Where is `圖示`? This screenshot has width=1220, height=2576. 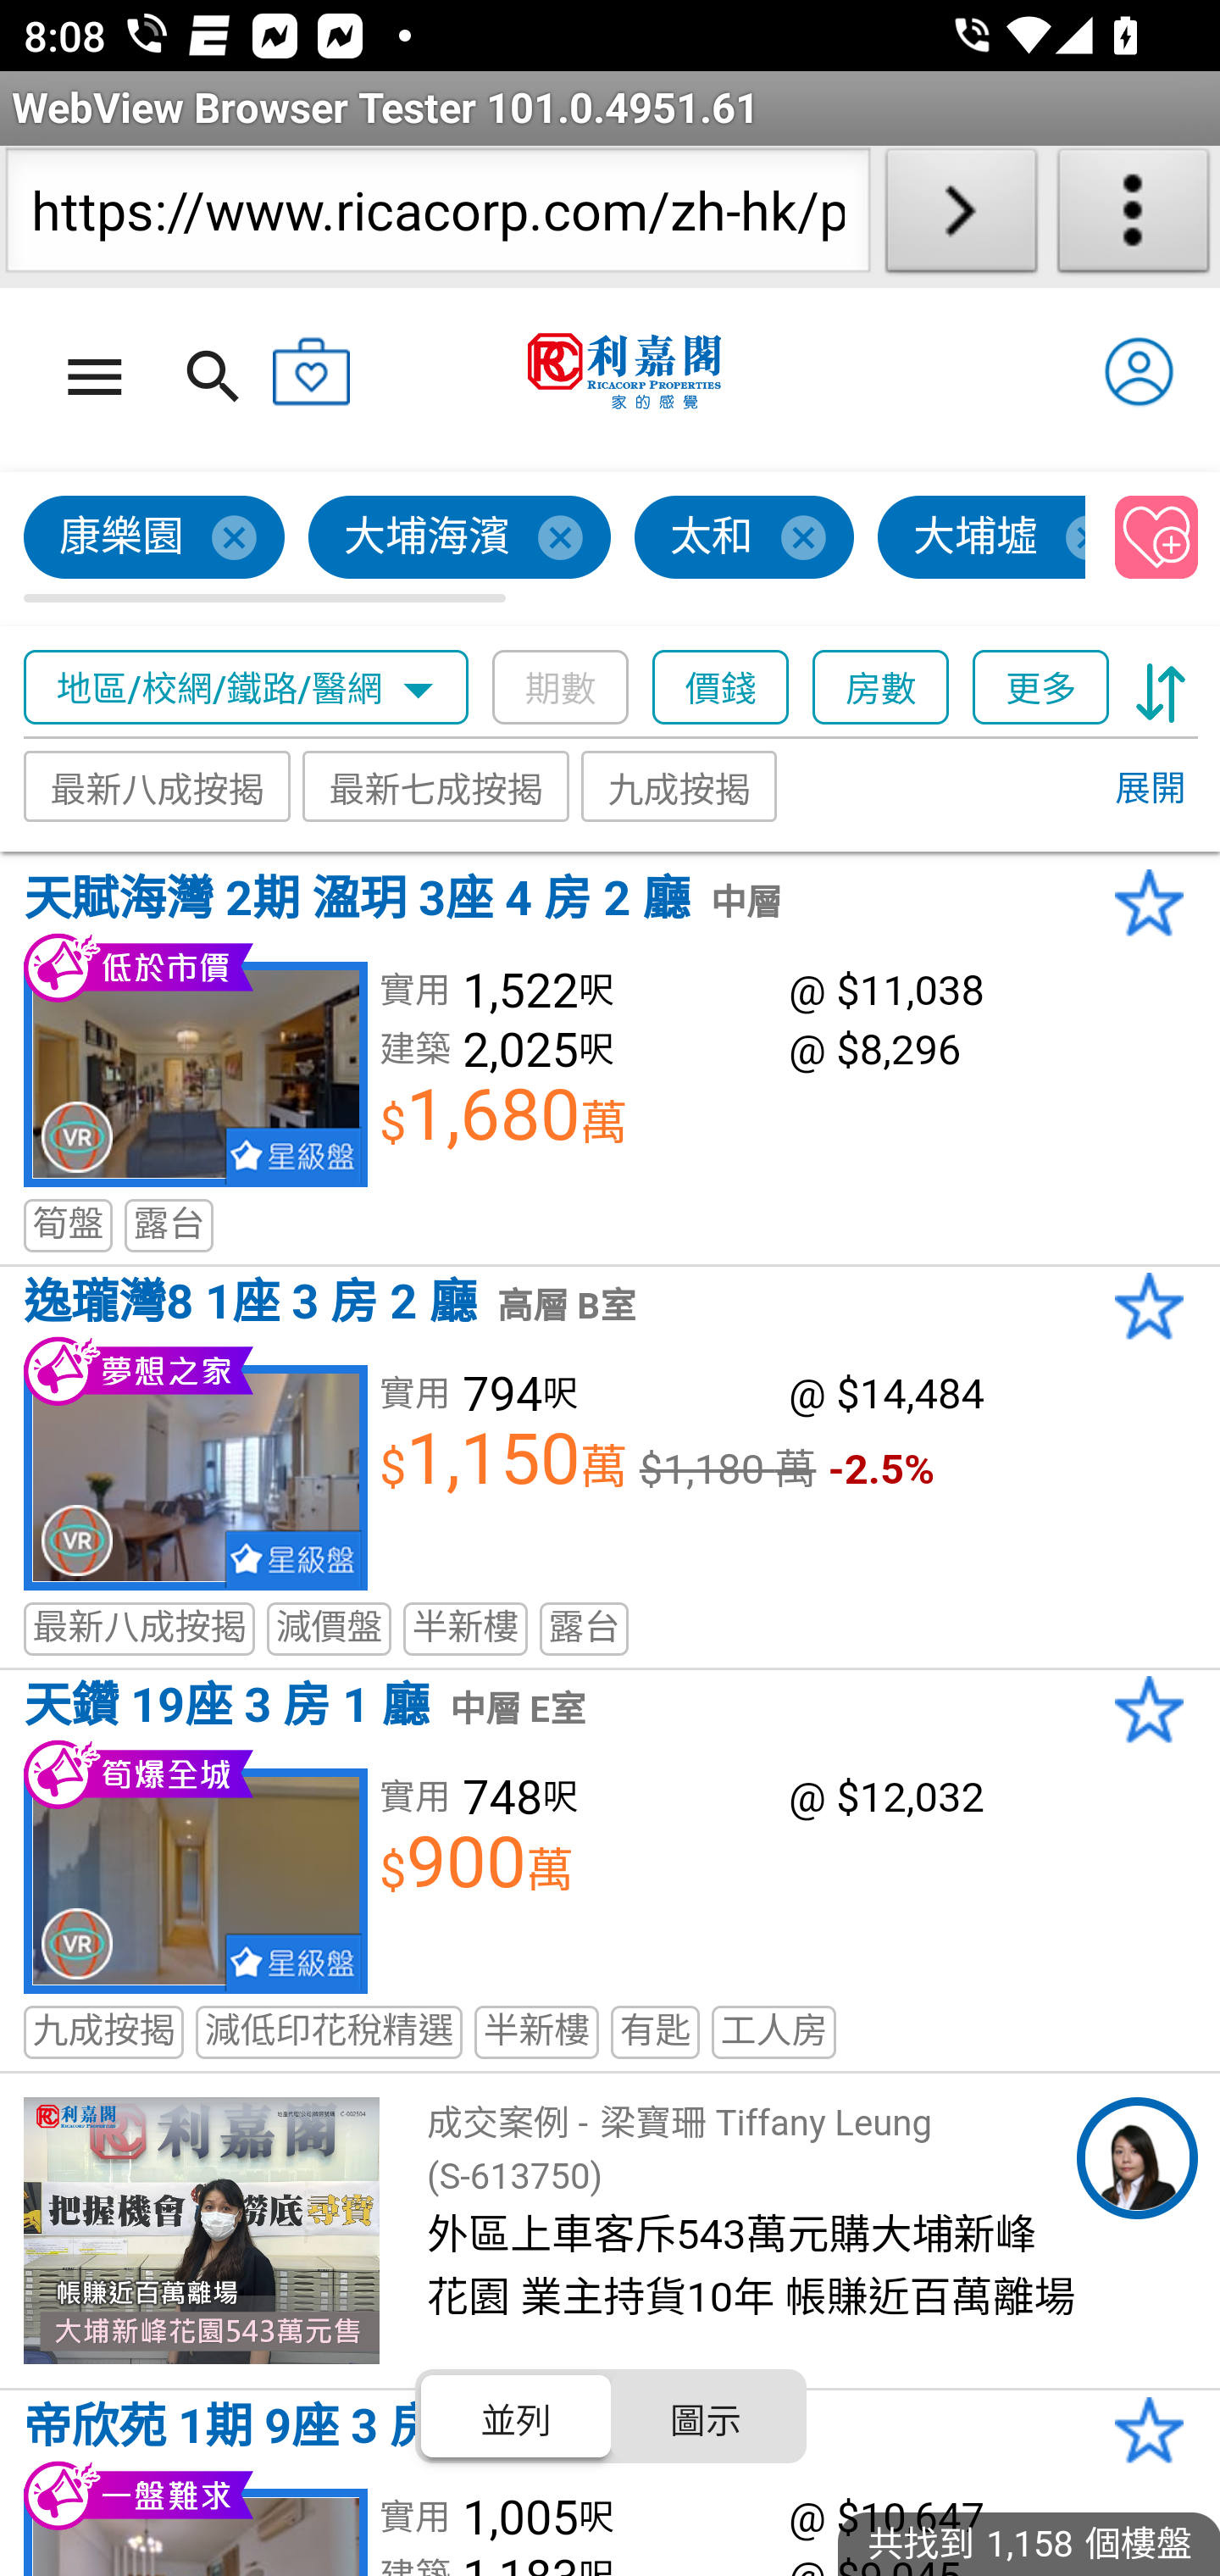 圖示 is located at coordinates (705, 2416).